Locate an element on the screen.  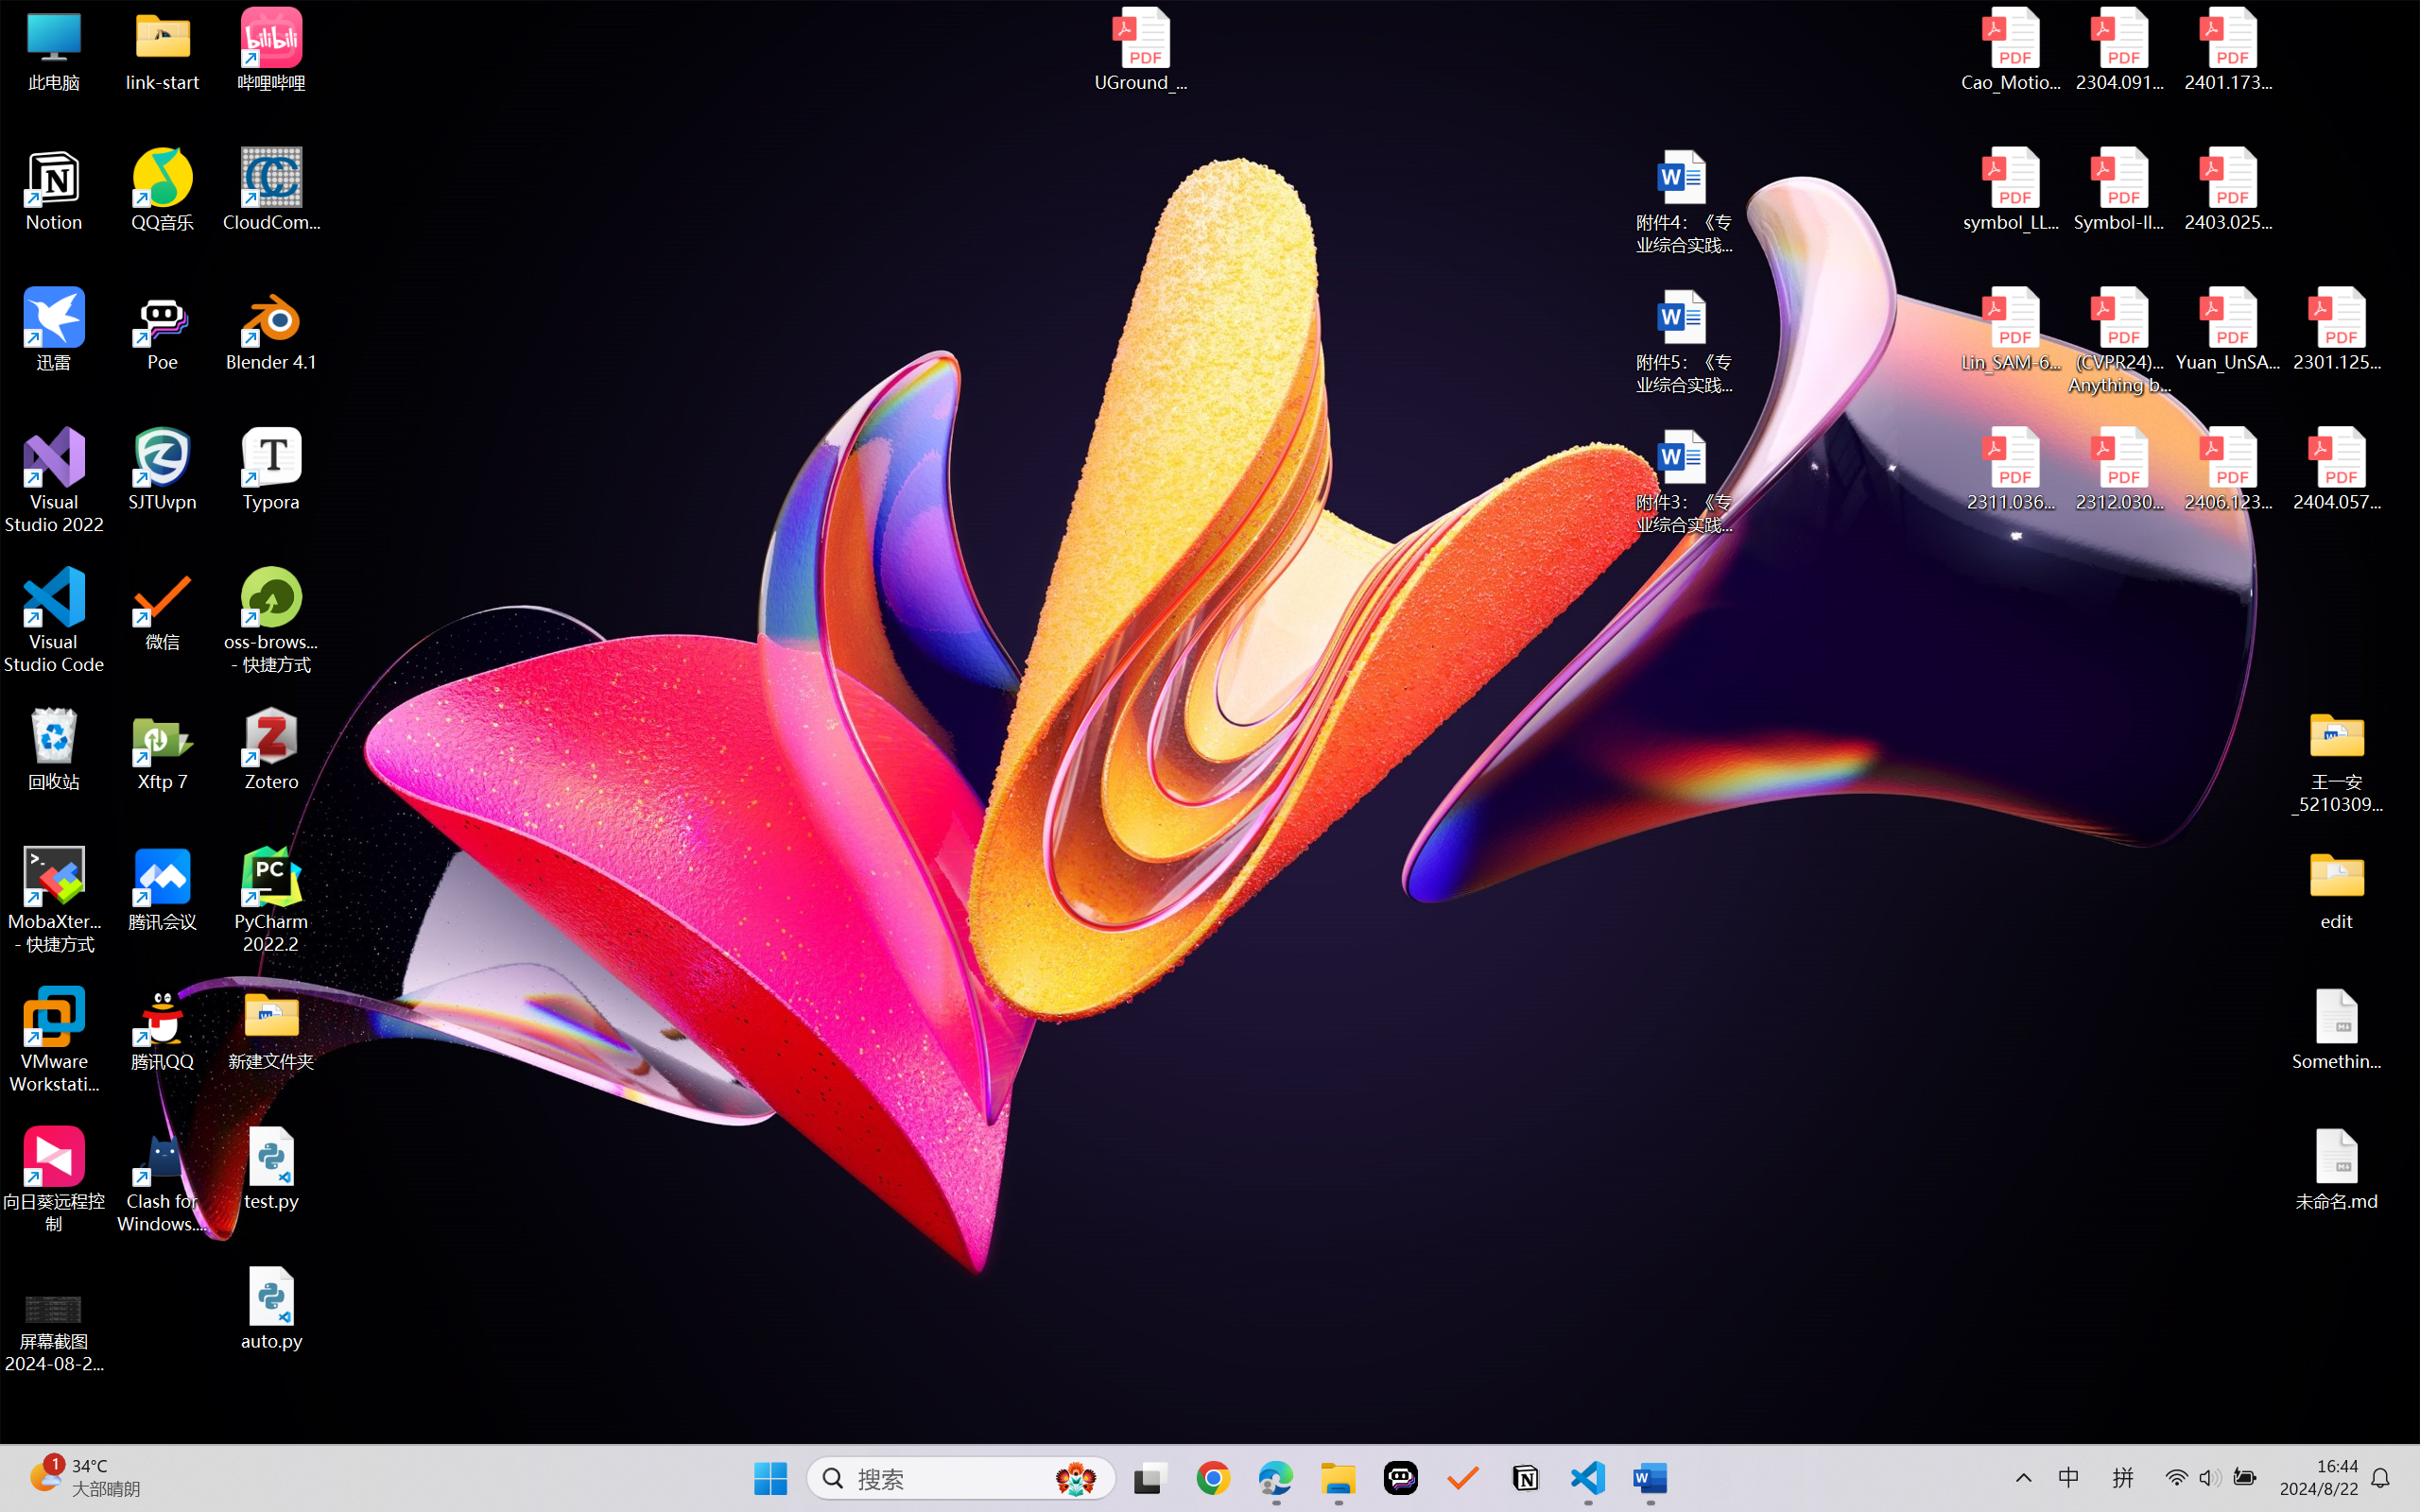
2401.17399v1.pdf is located at coordinates (2227, 49).